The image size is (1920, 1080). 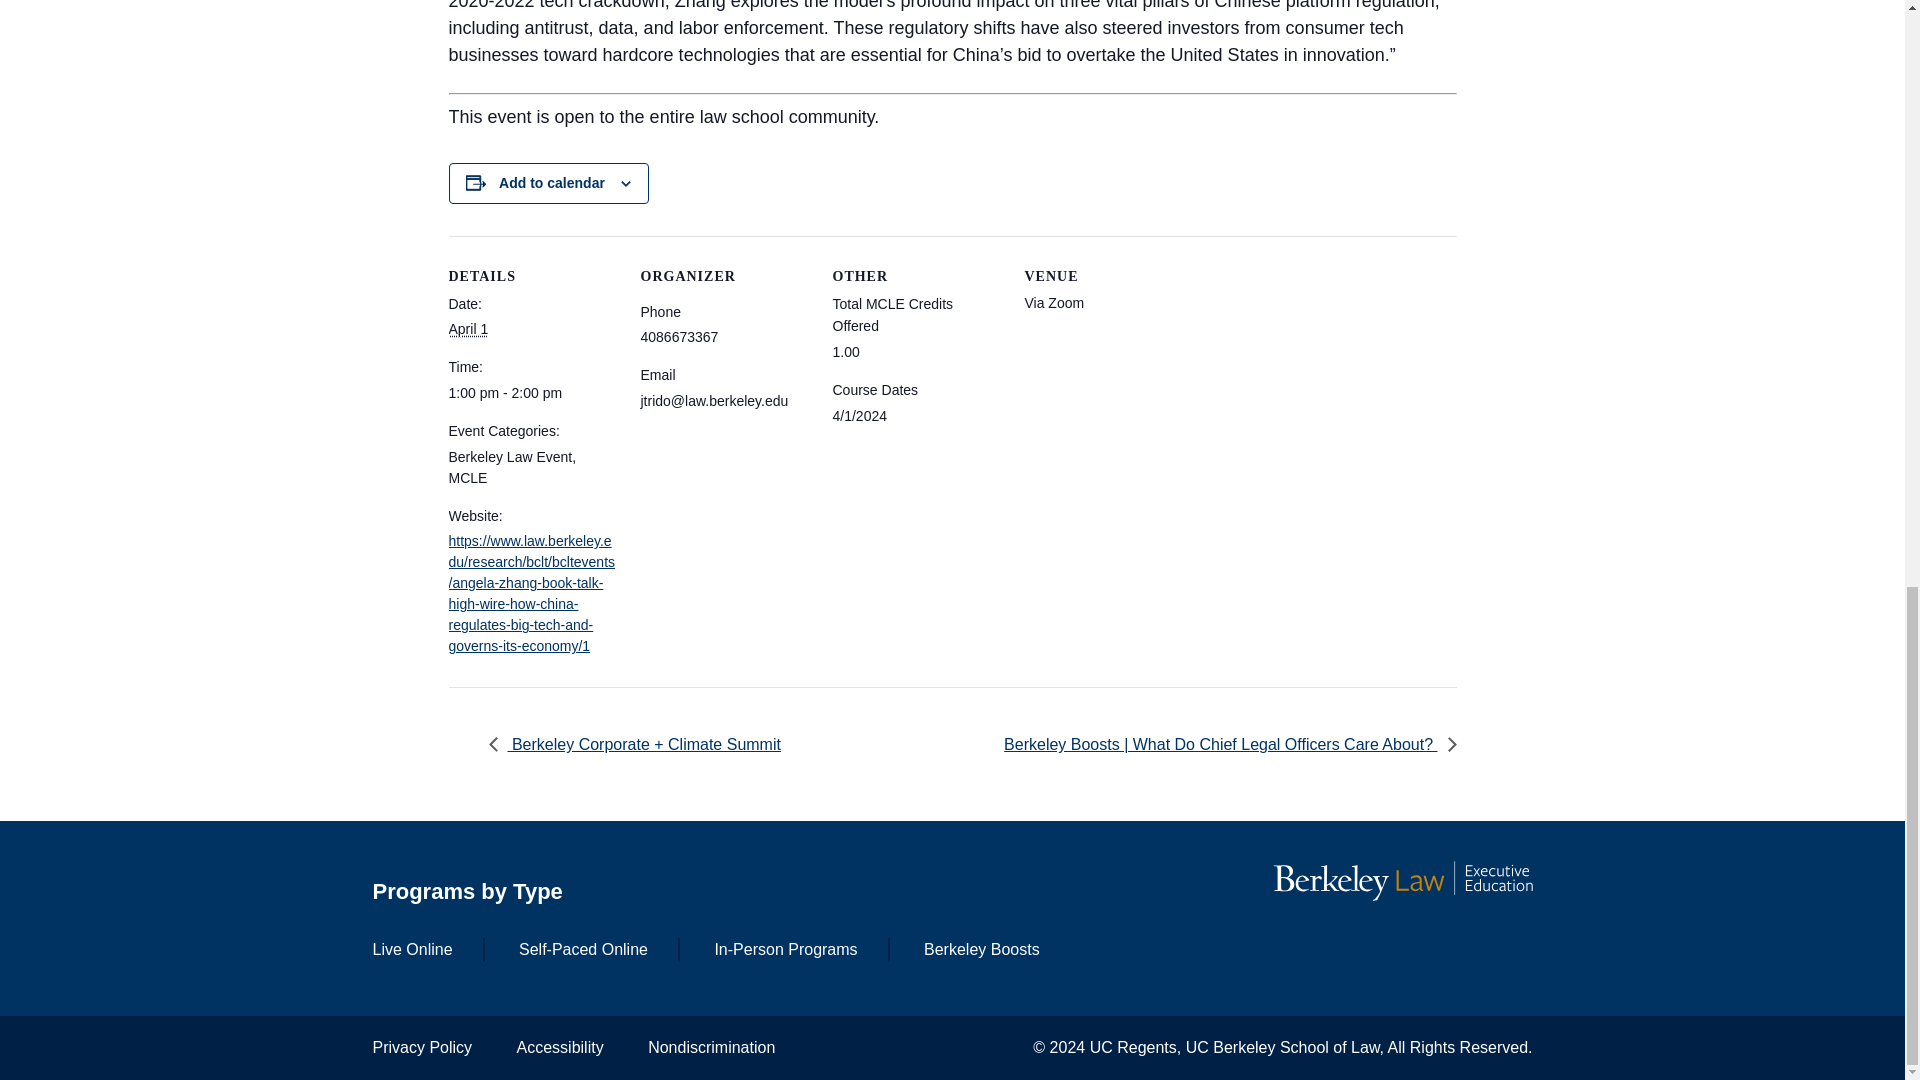 I want to click on 2024-04-01, so click(x=532, y=393).